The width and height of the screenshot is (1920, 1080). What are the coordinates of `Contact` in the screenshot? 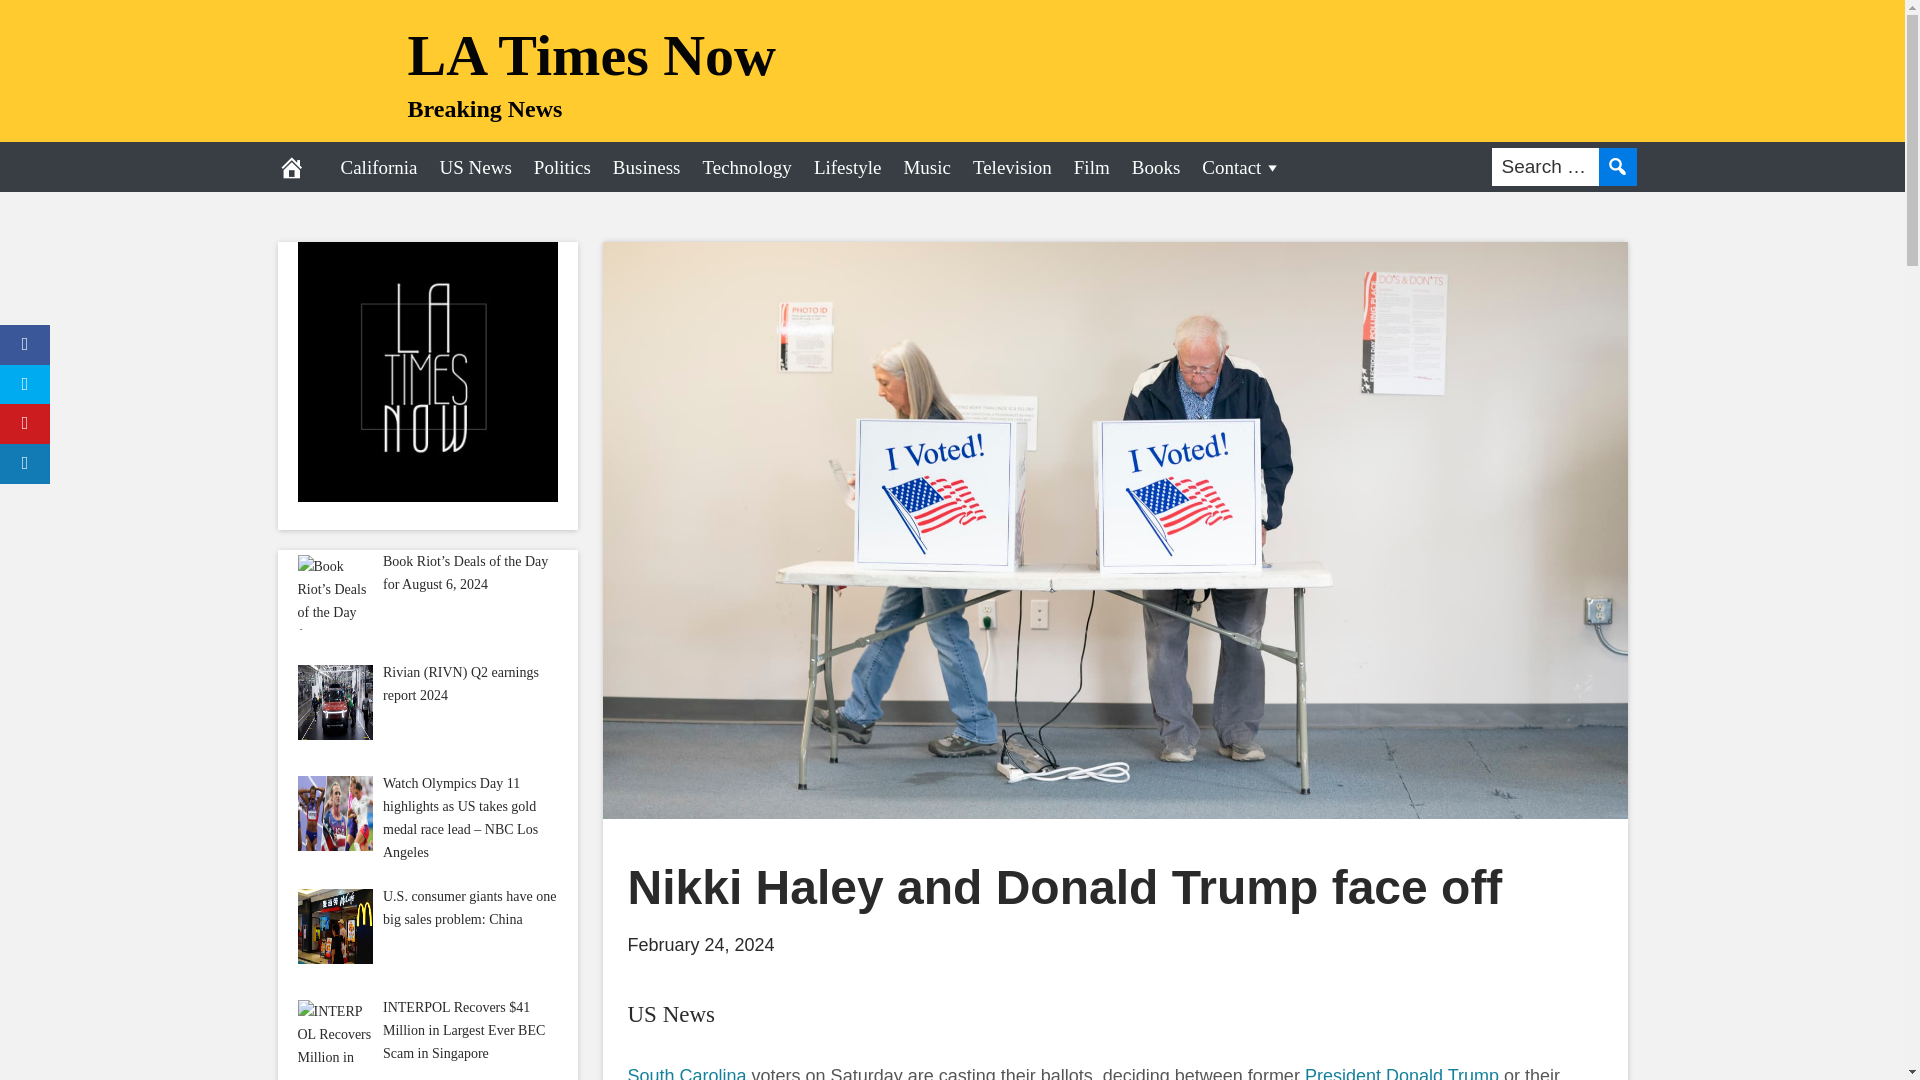 It's located at (1241, 166).